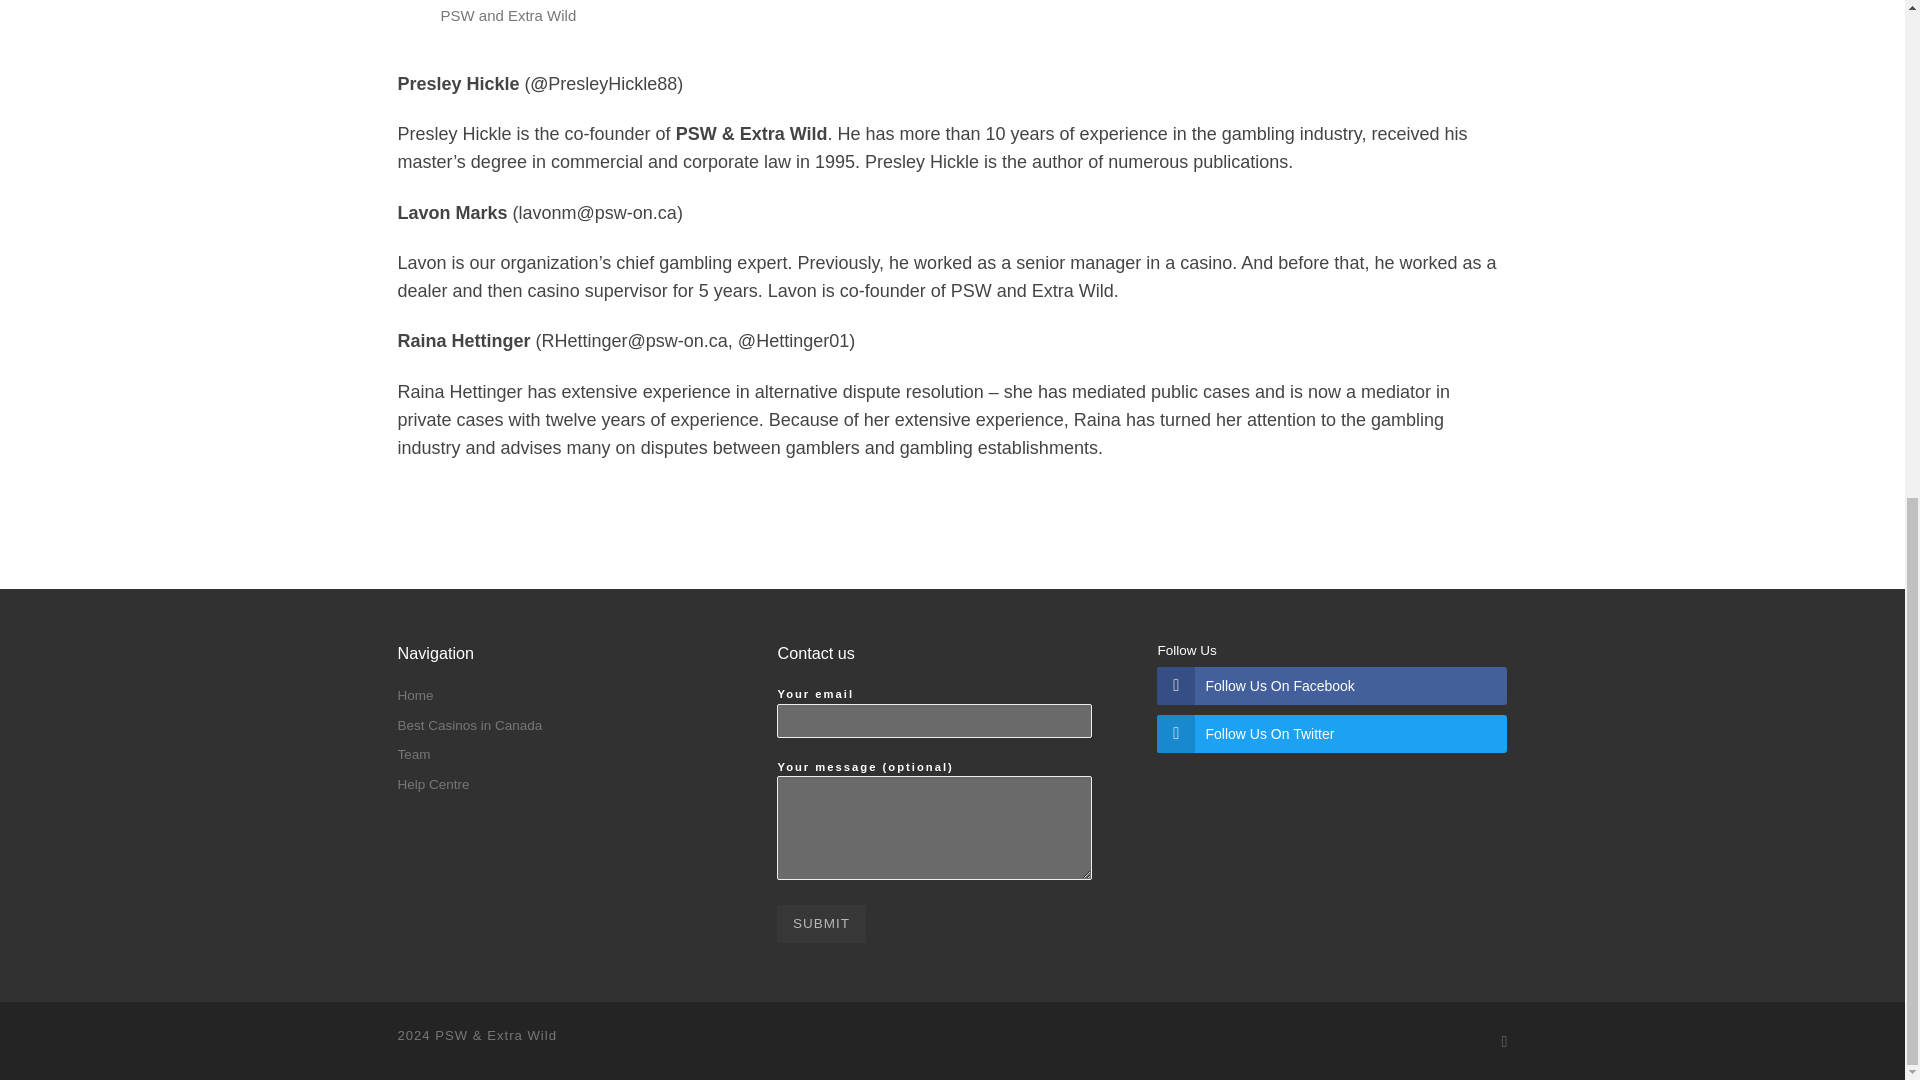  I want to click on Help Centre, so click(434, 785).